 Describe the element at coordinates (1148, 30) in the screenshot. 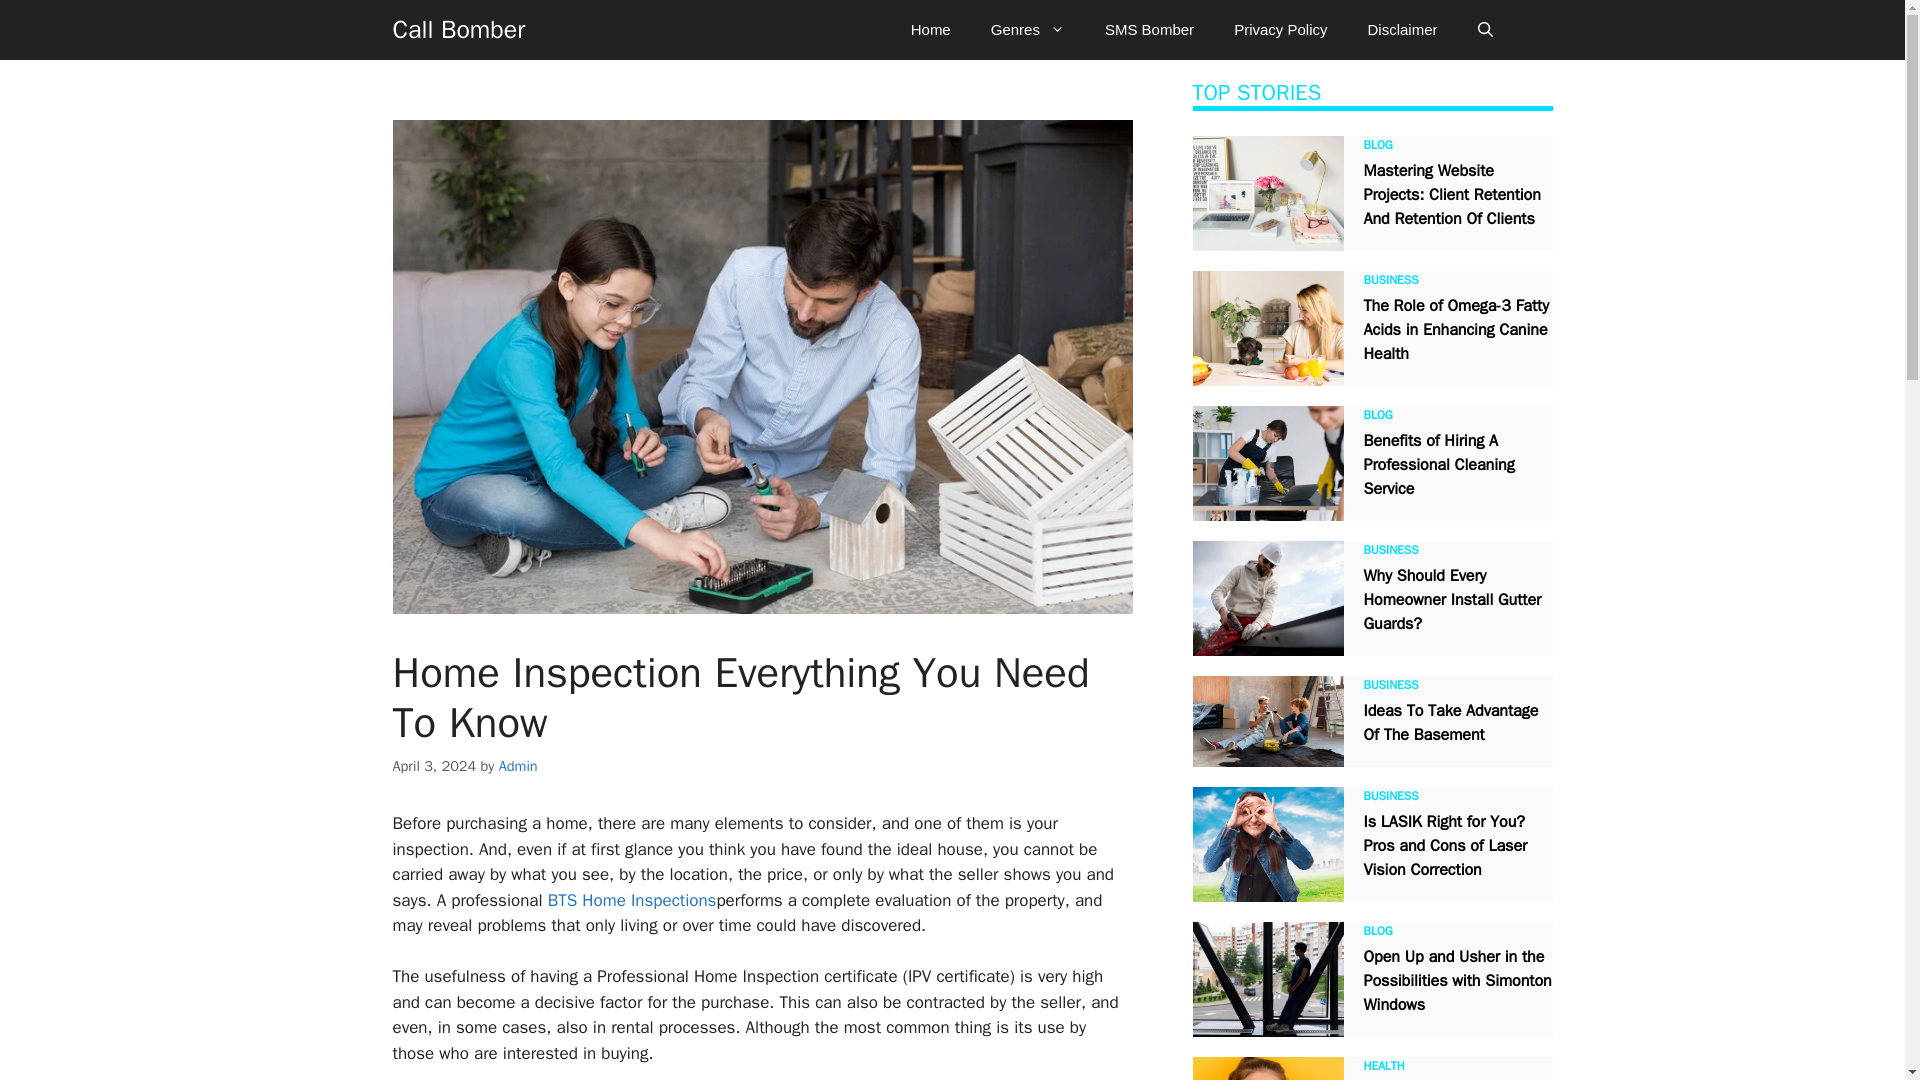

I see `SMS Bomber` at that location.